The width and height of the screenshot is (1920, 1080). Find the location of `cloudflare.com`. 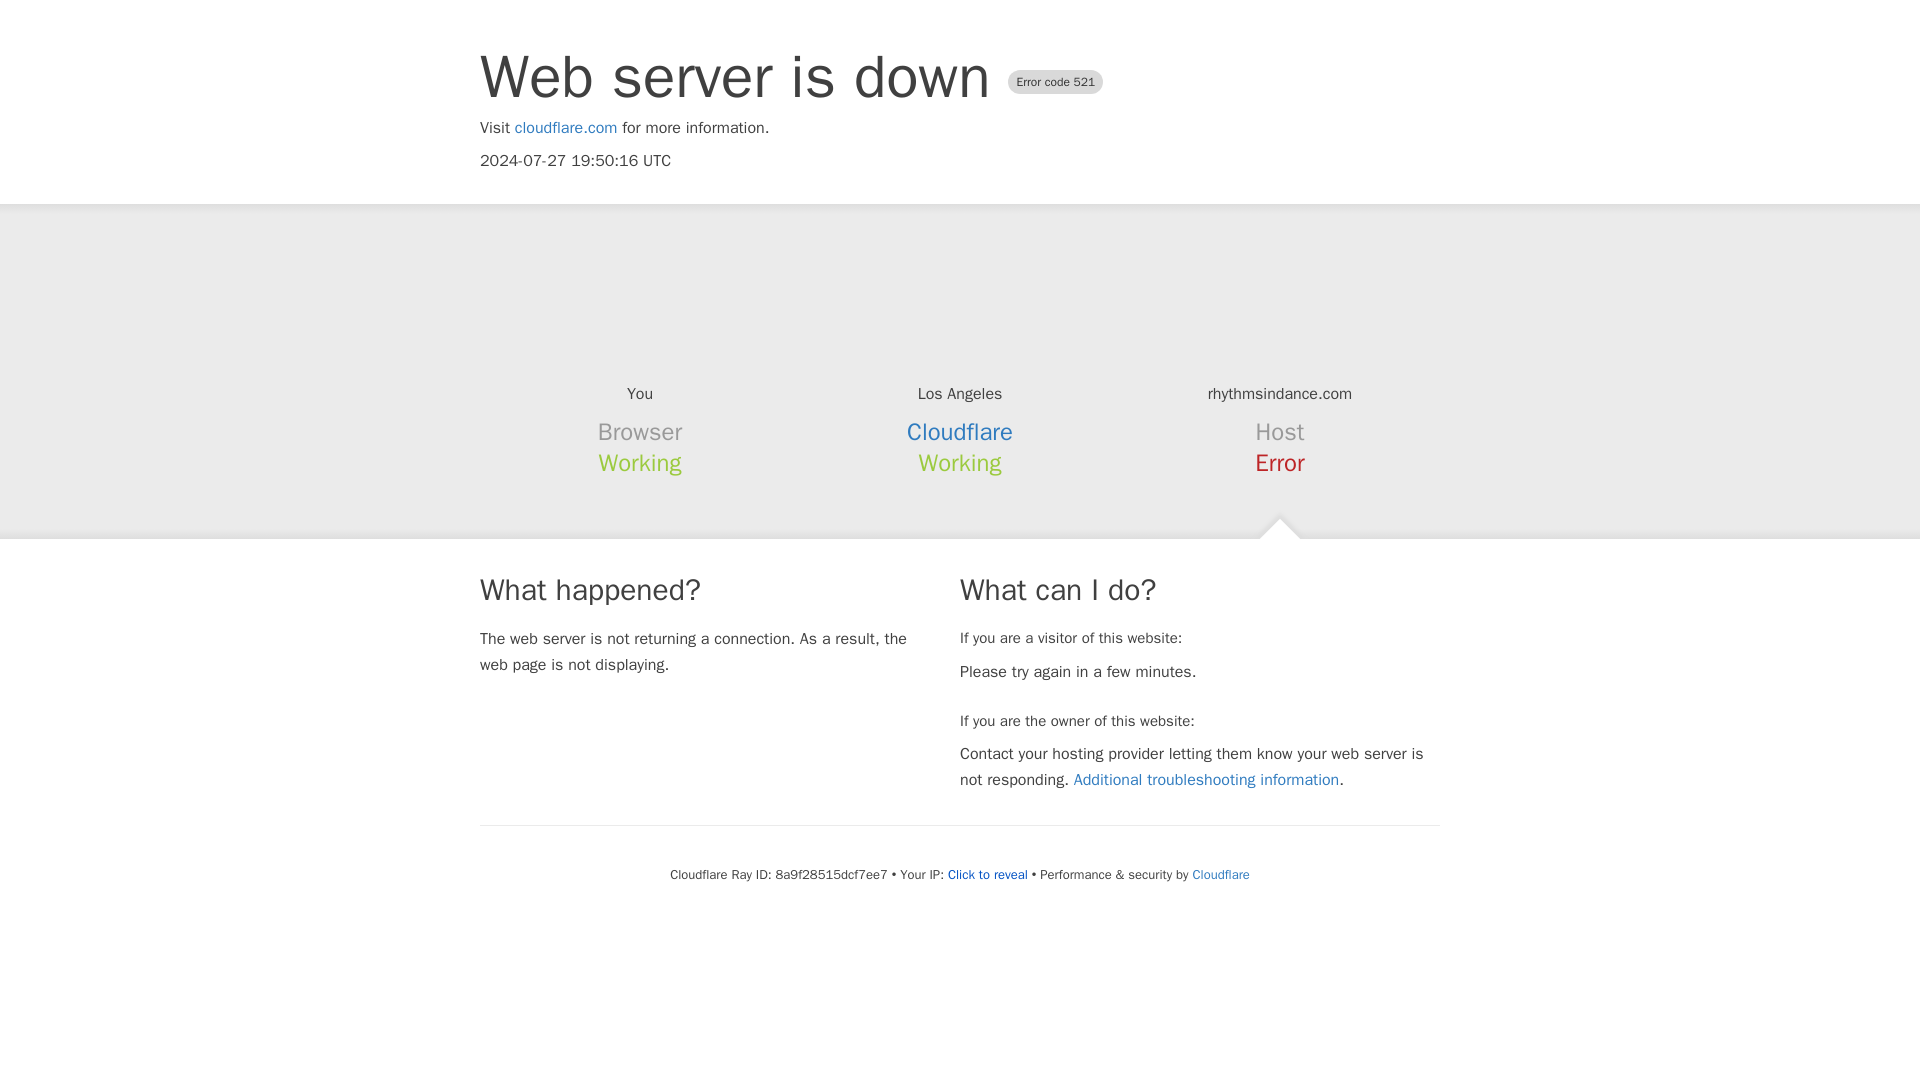

cloudflare.com is located at coordinates (566, 128).